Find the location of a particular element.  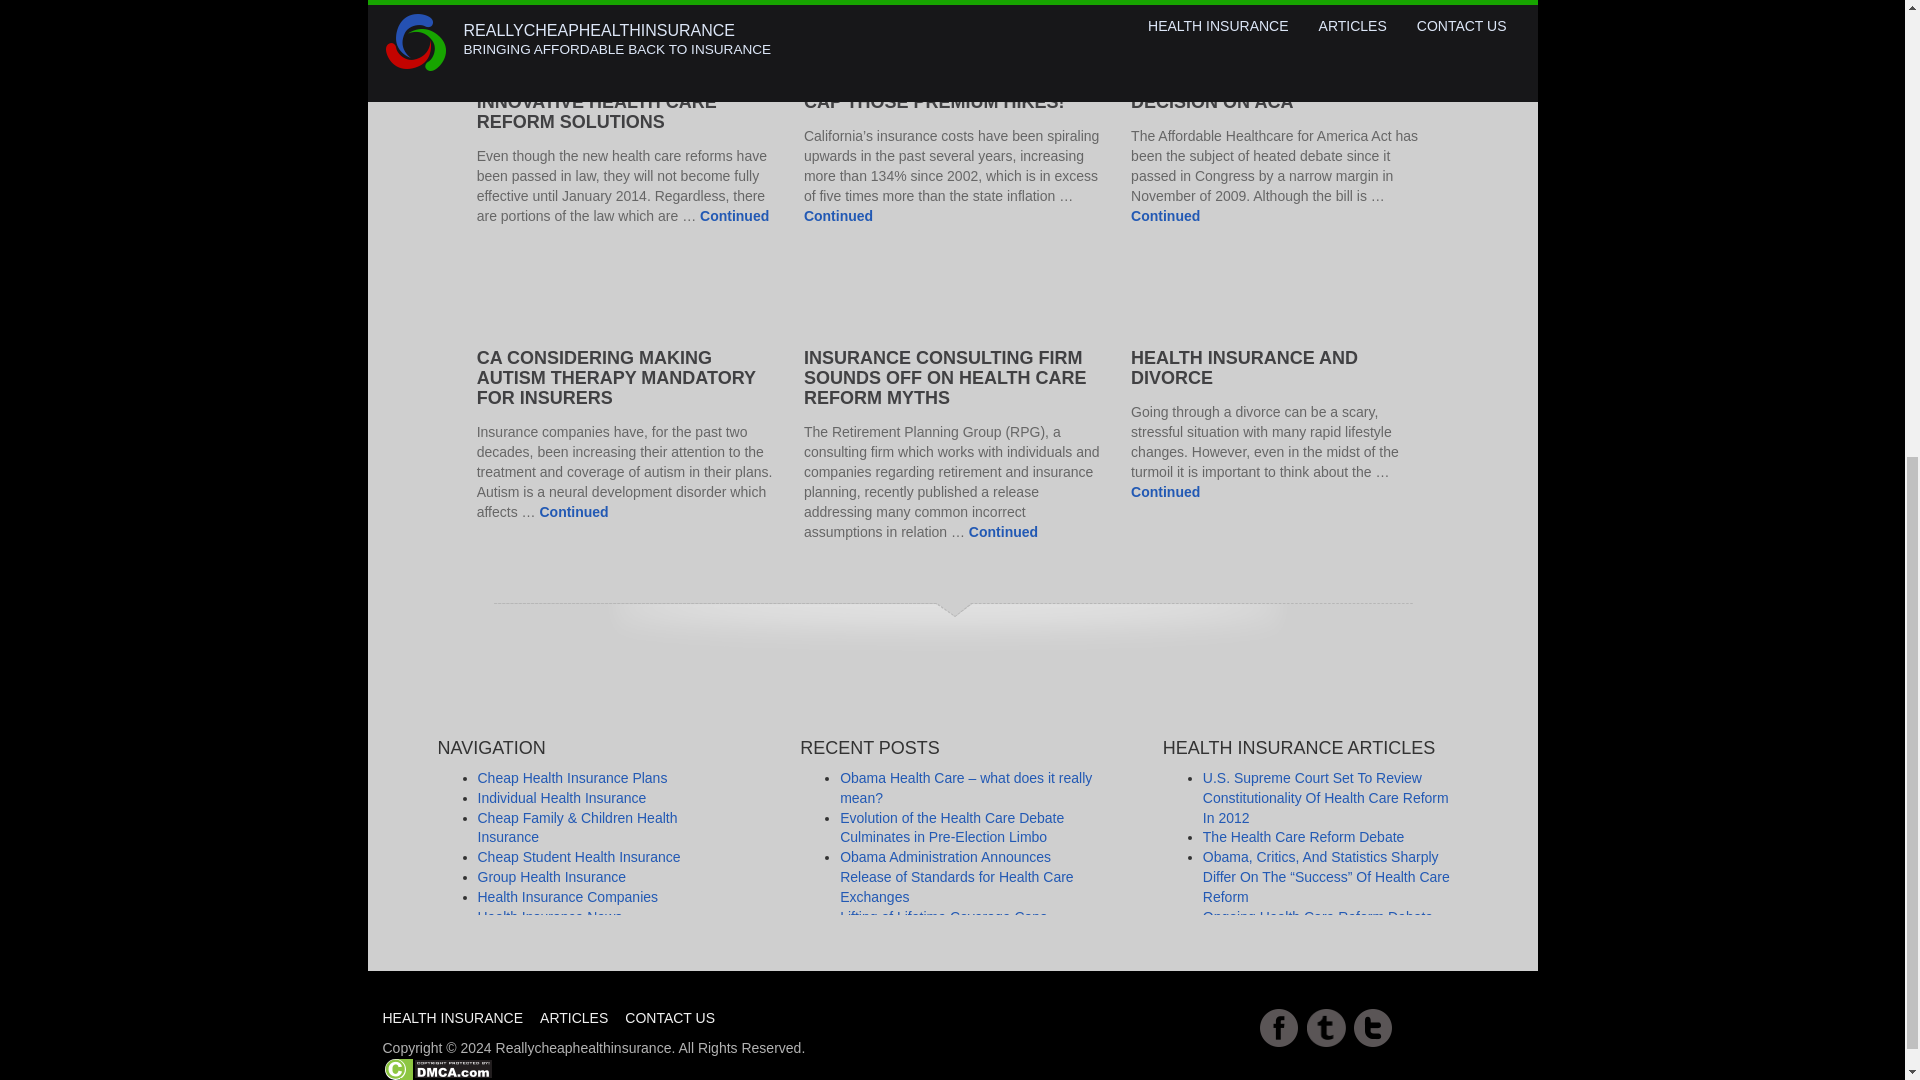

Continued is located at coordinates (1165, 216).